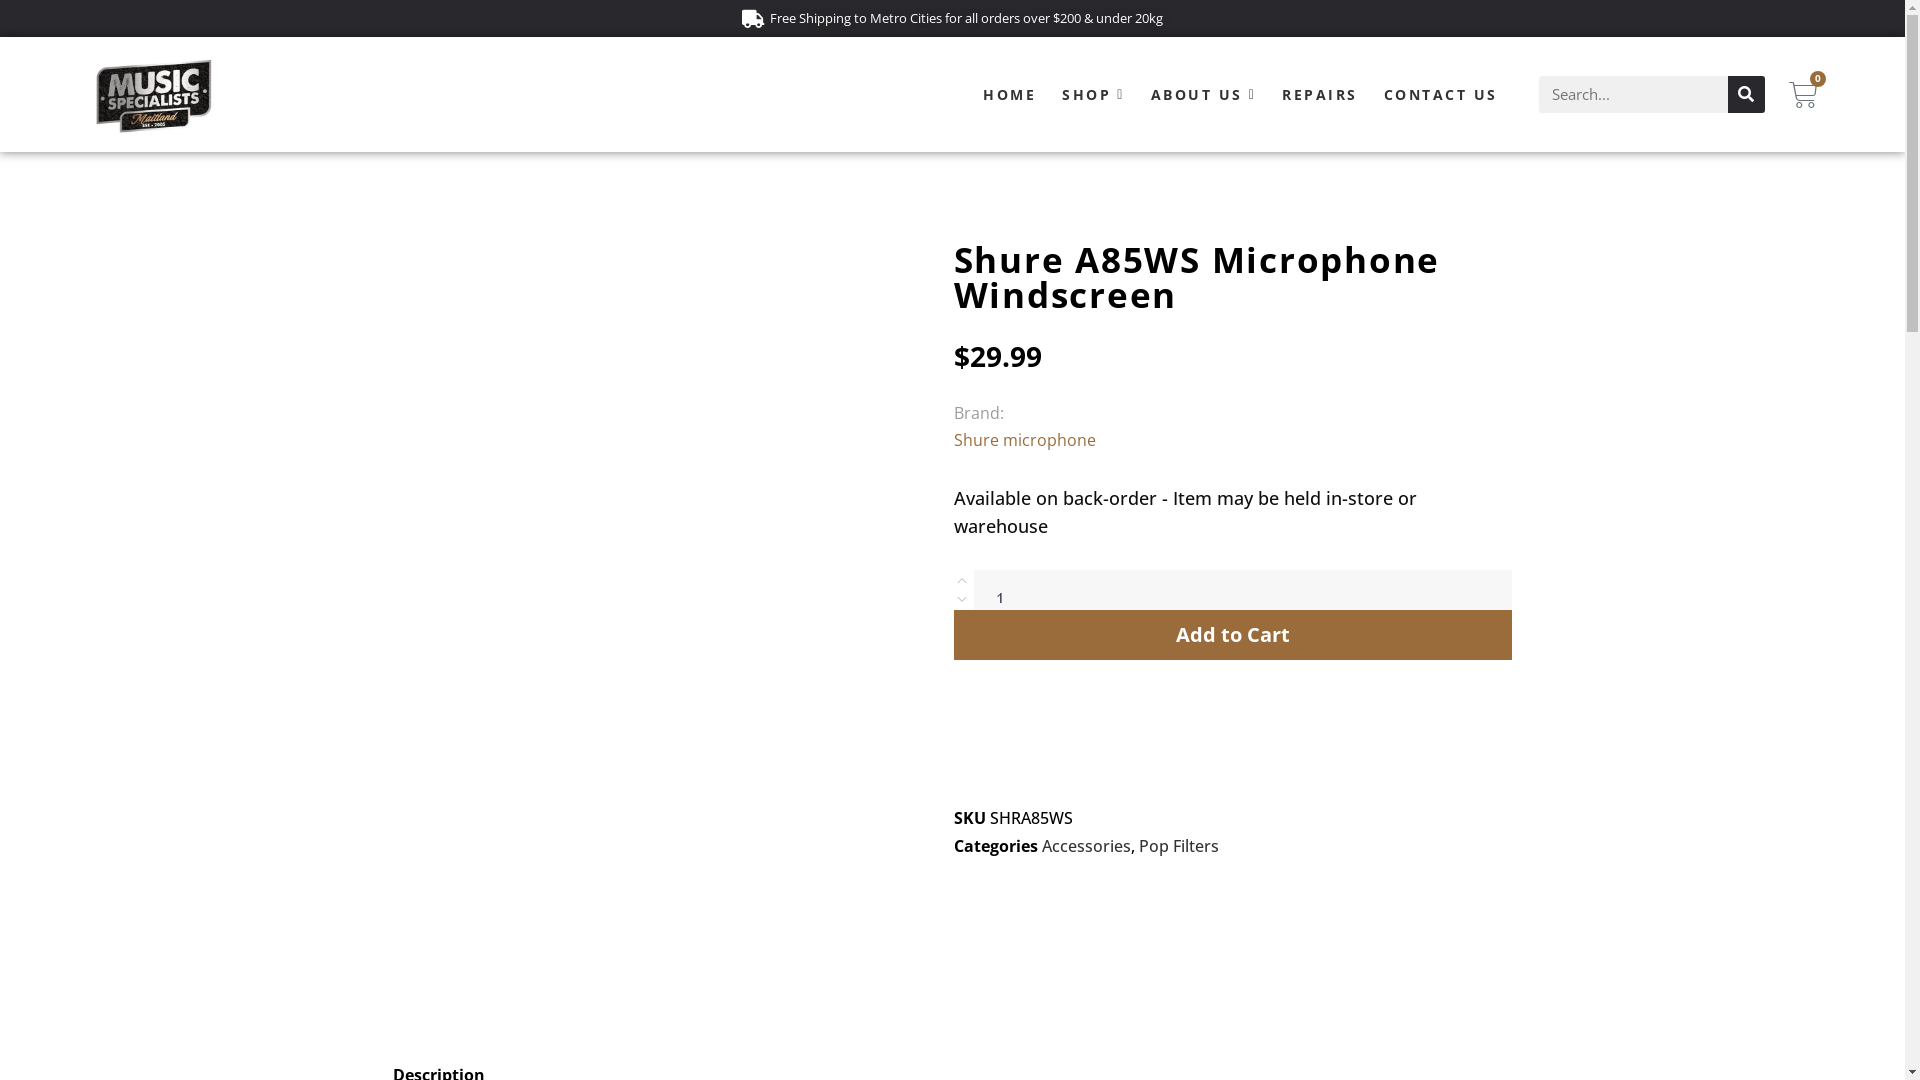 Image resolution: width=1920 pixels, height=1080 pixels. Describe the element at coordinates (1320, 94) in the screenshot. I see `REPAIRS` at that location.